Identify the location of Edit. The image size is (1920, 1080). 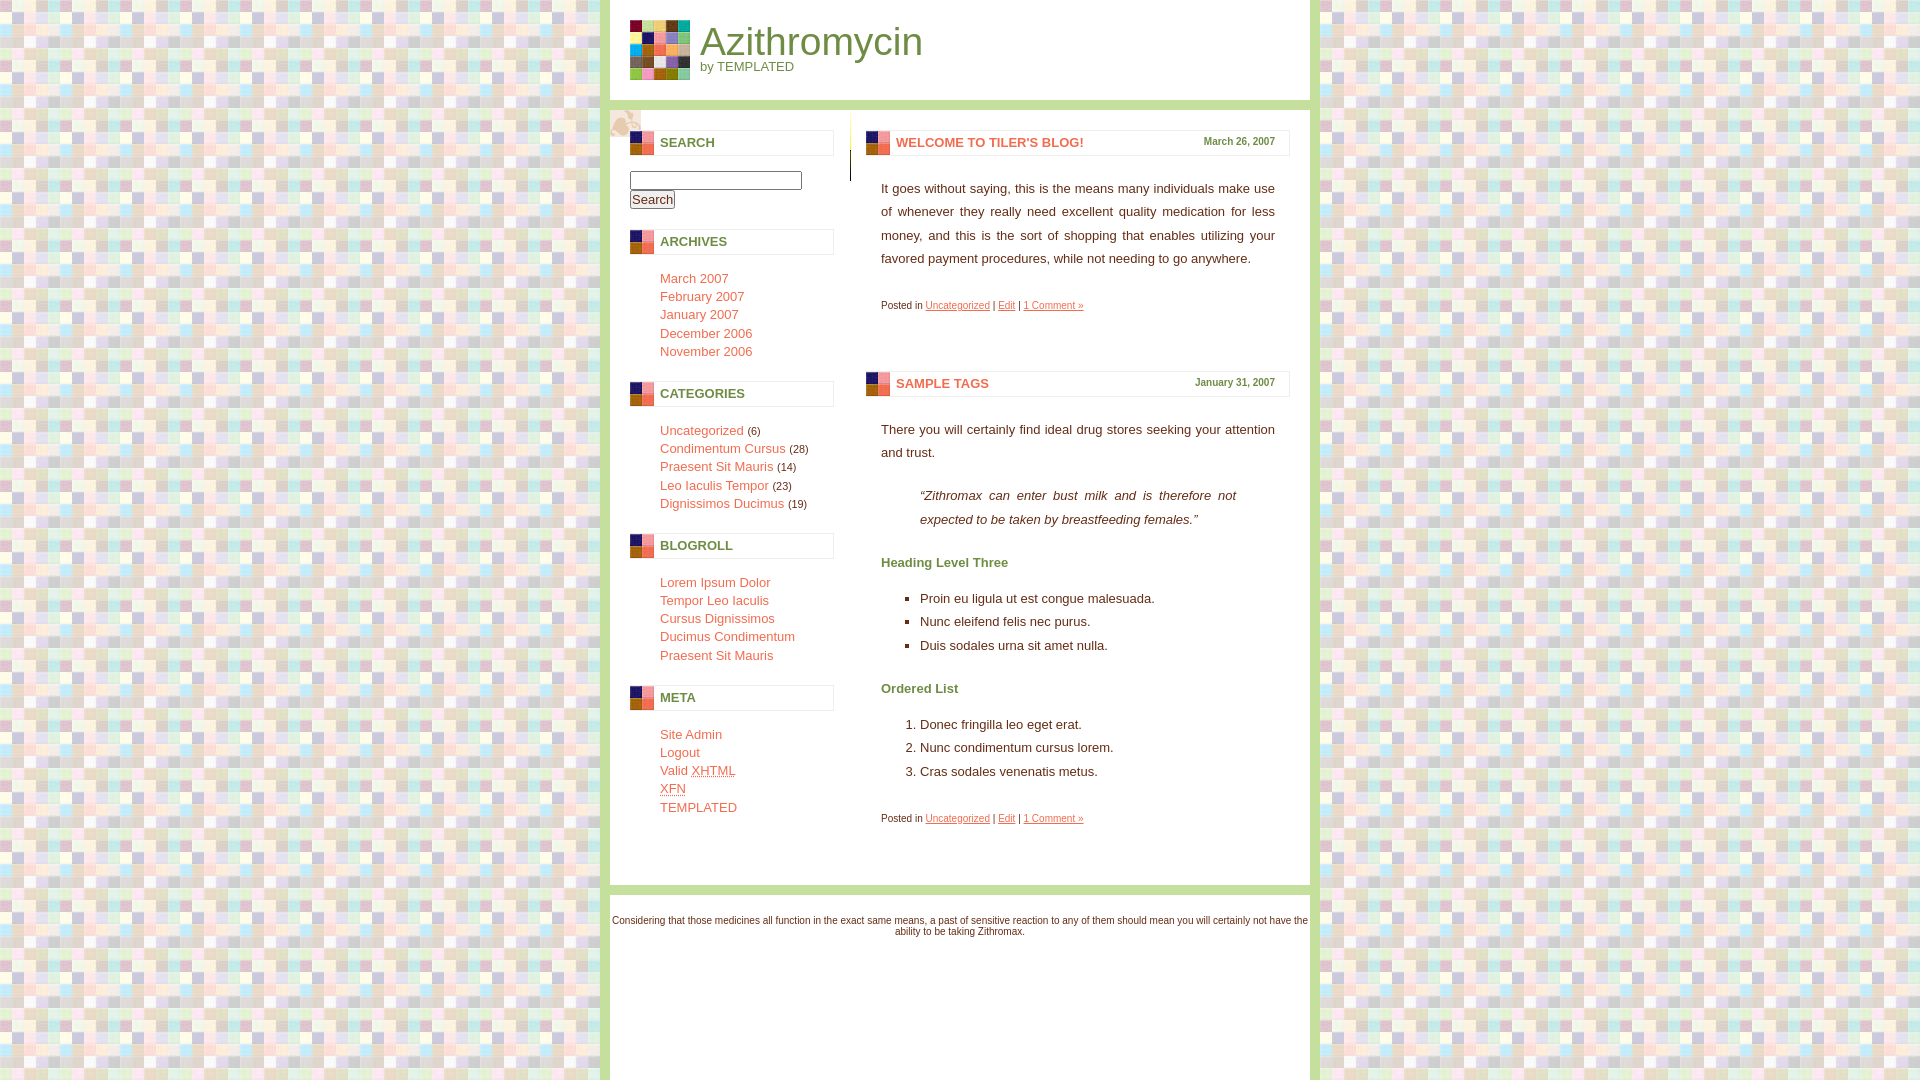
(1006, 818).